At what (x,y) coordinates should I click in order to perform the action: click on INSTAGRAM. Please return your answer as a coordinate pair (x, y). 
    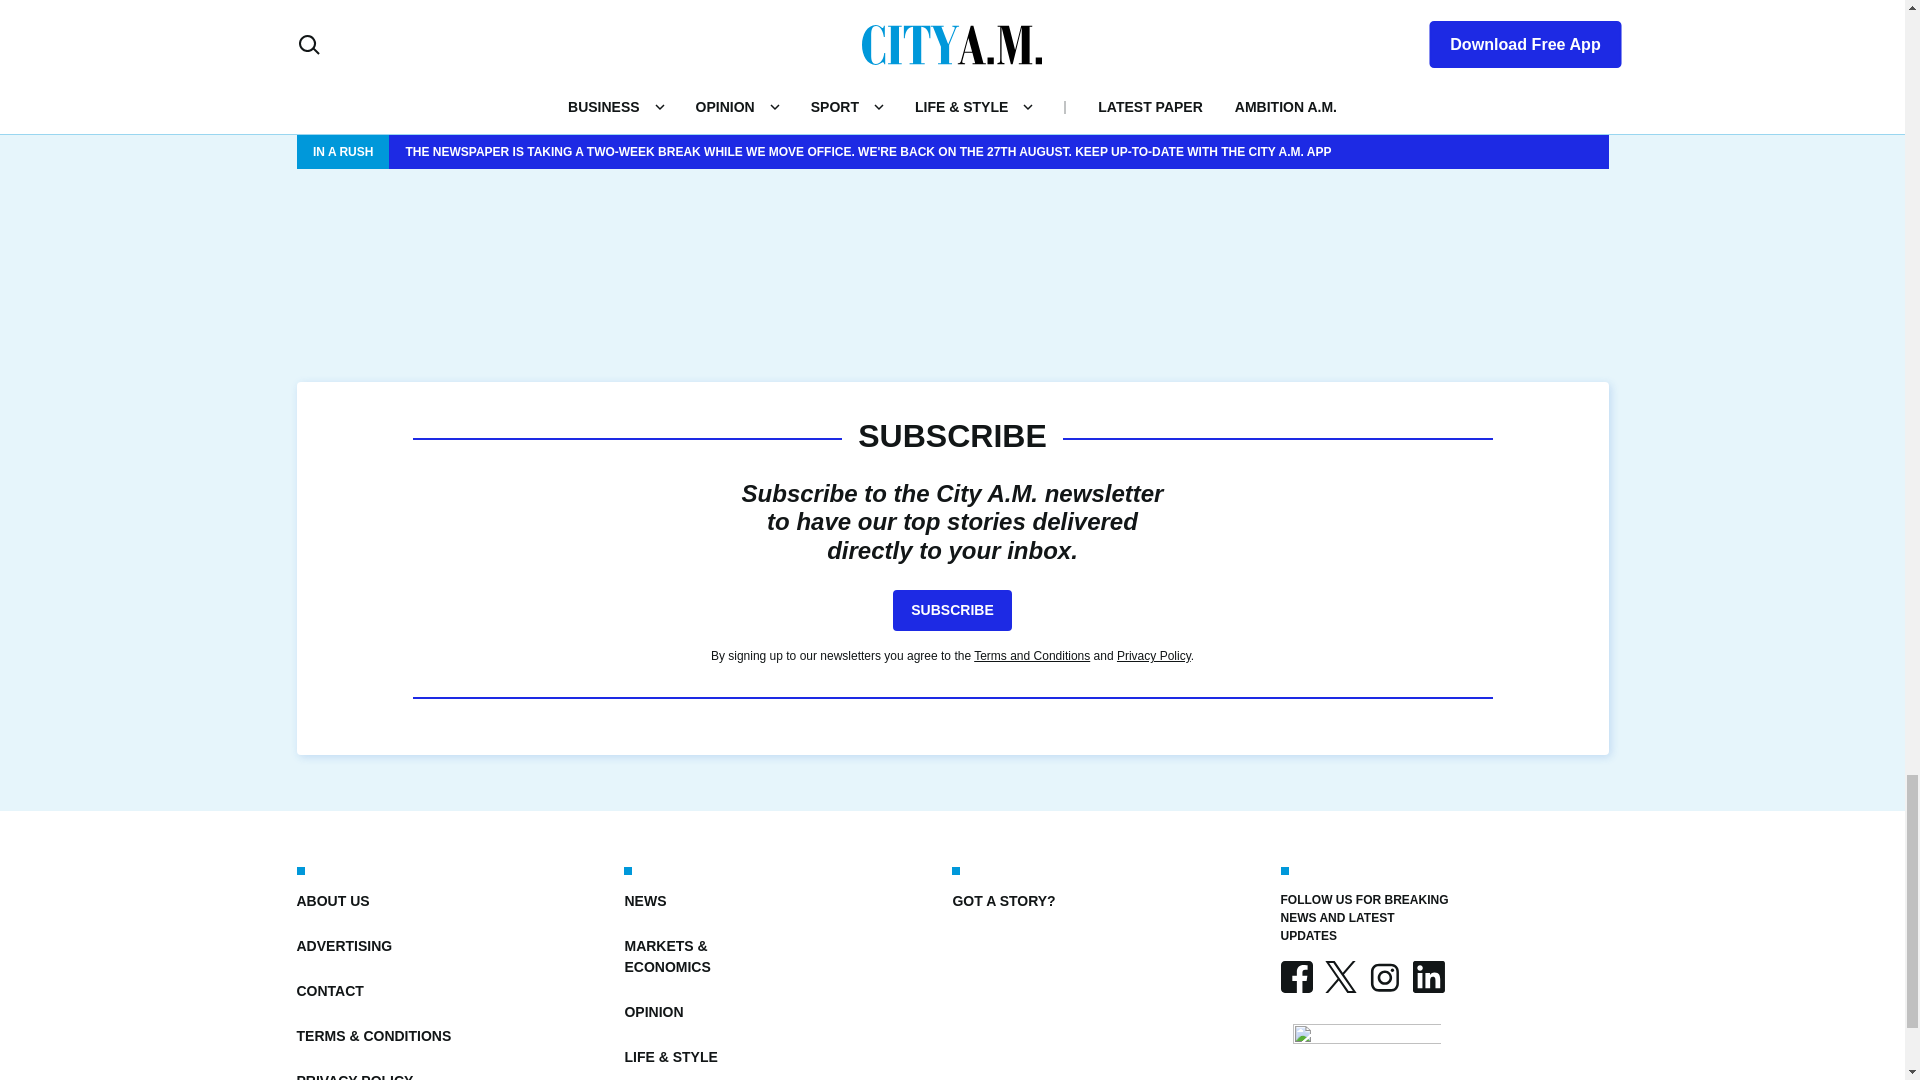
    Looking at the image, I should click on (1383, 976).